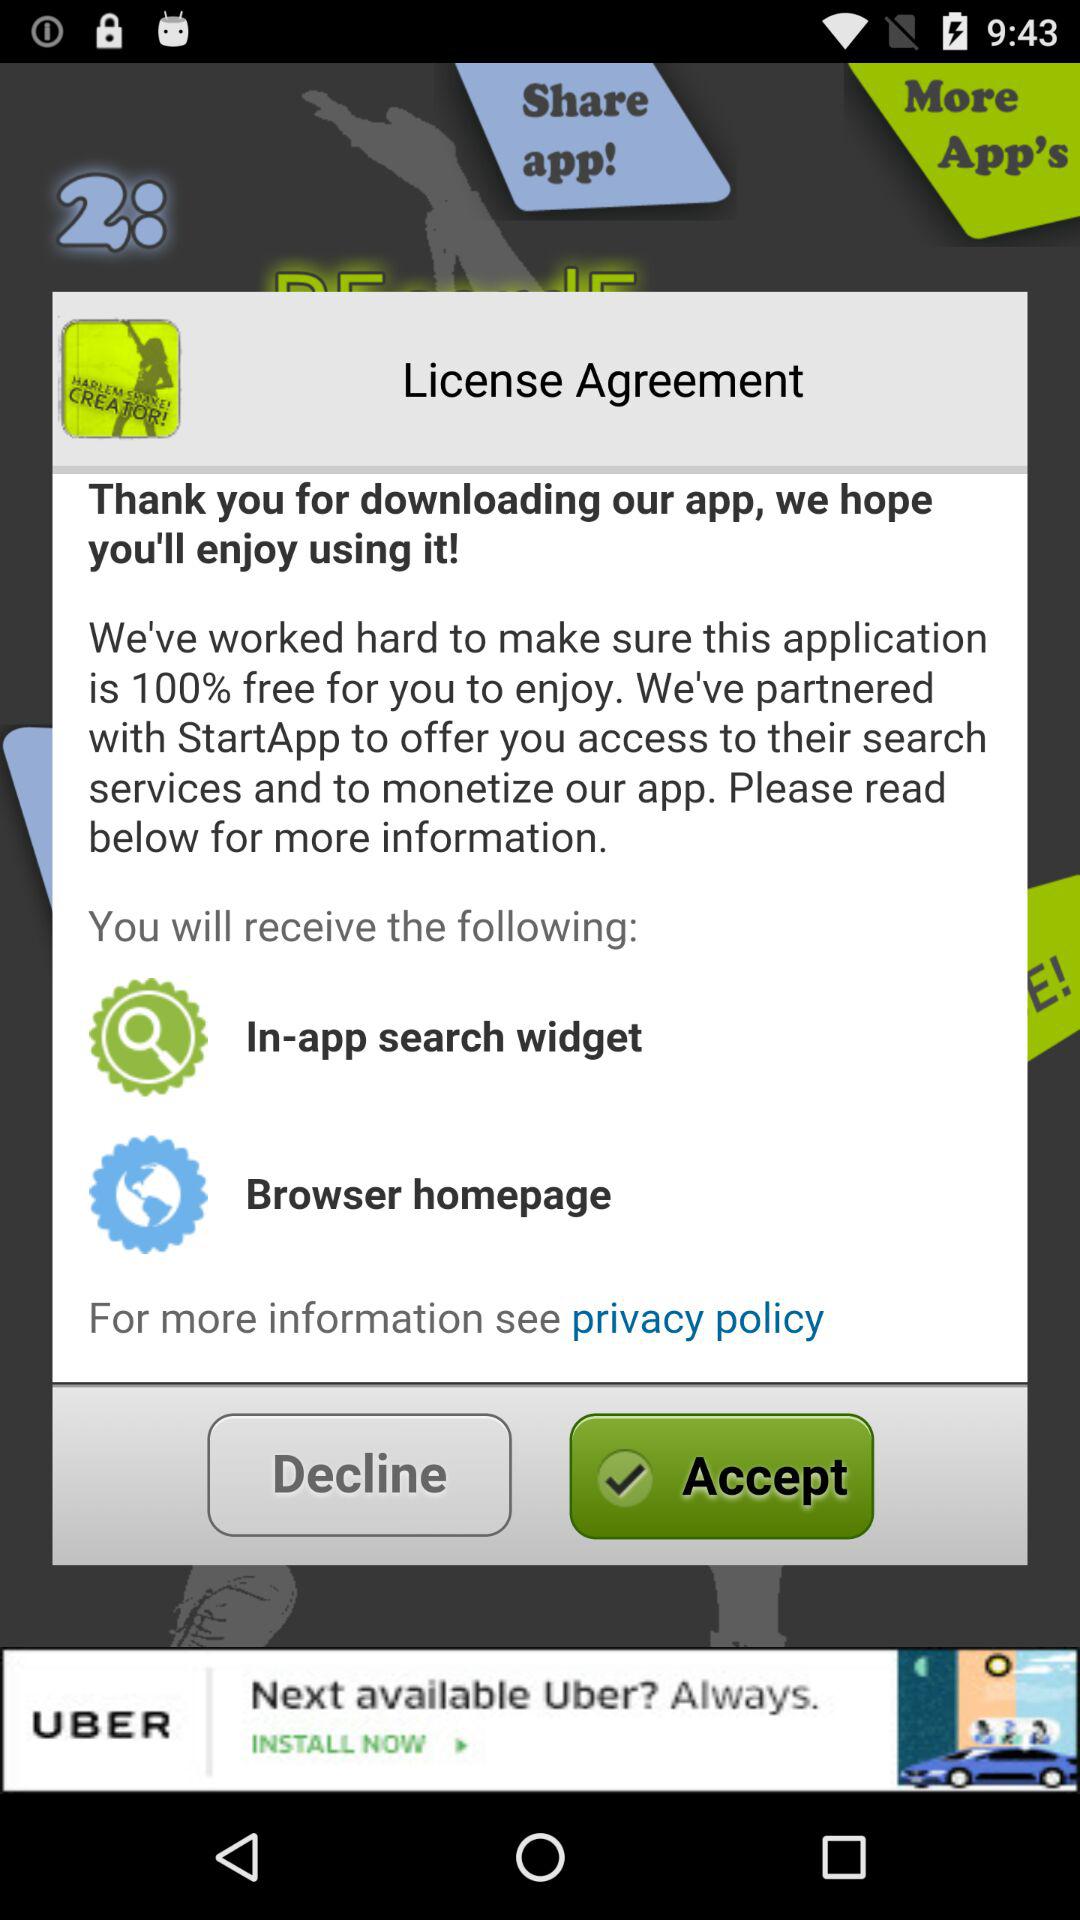 The width and height of the screenshot is (1080, 1920). What do you see at coordinates (540, 1474) in the screenshot?
I see `select accept or decline` at bounding box center [540, 1474].